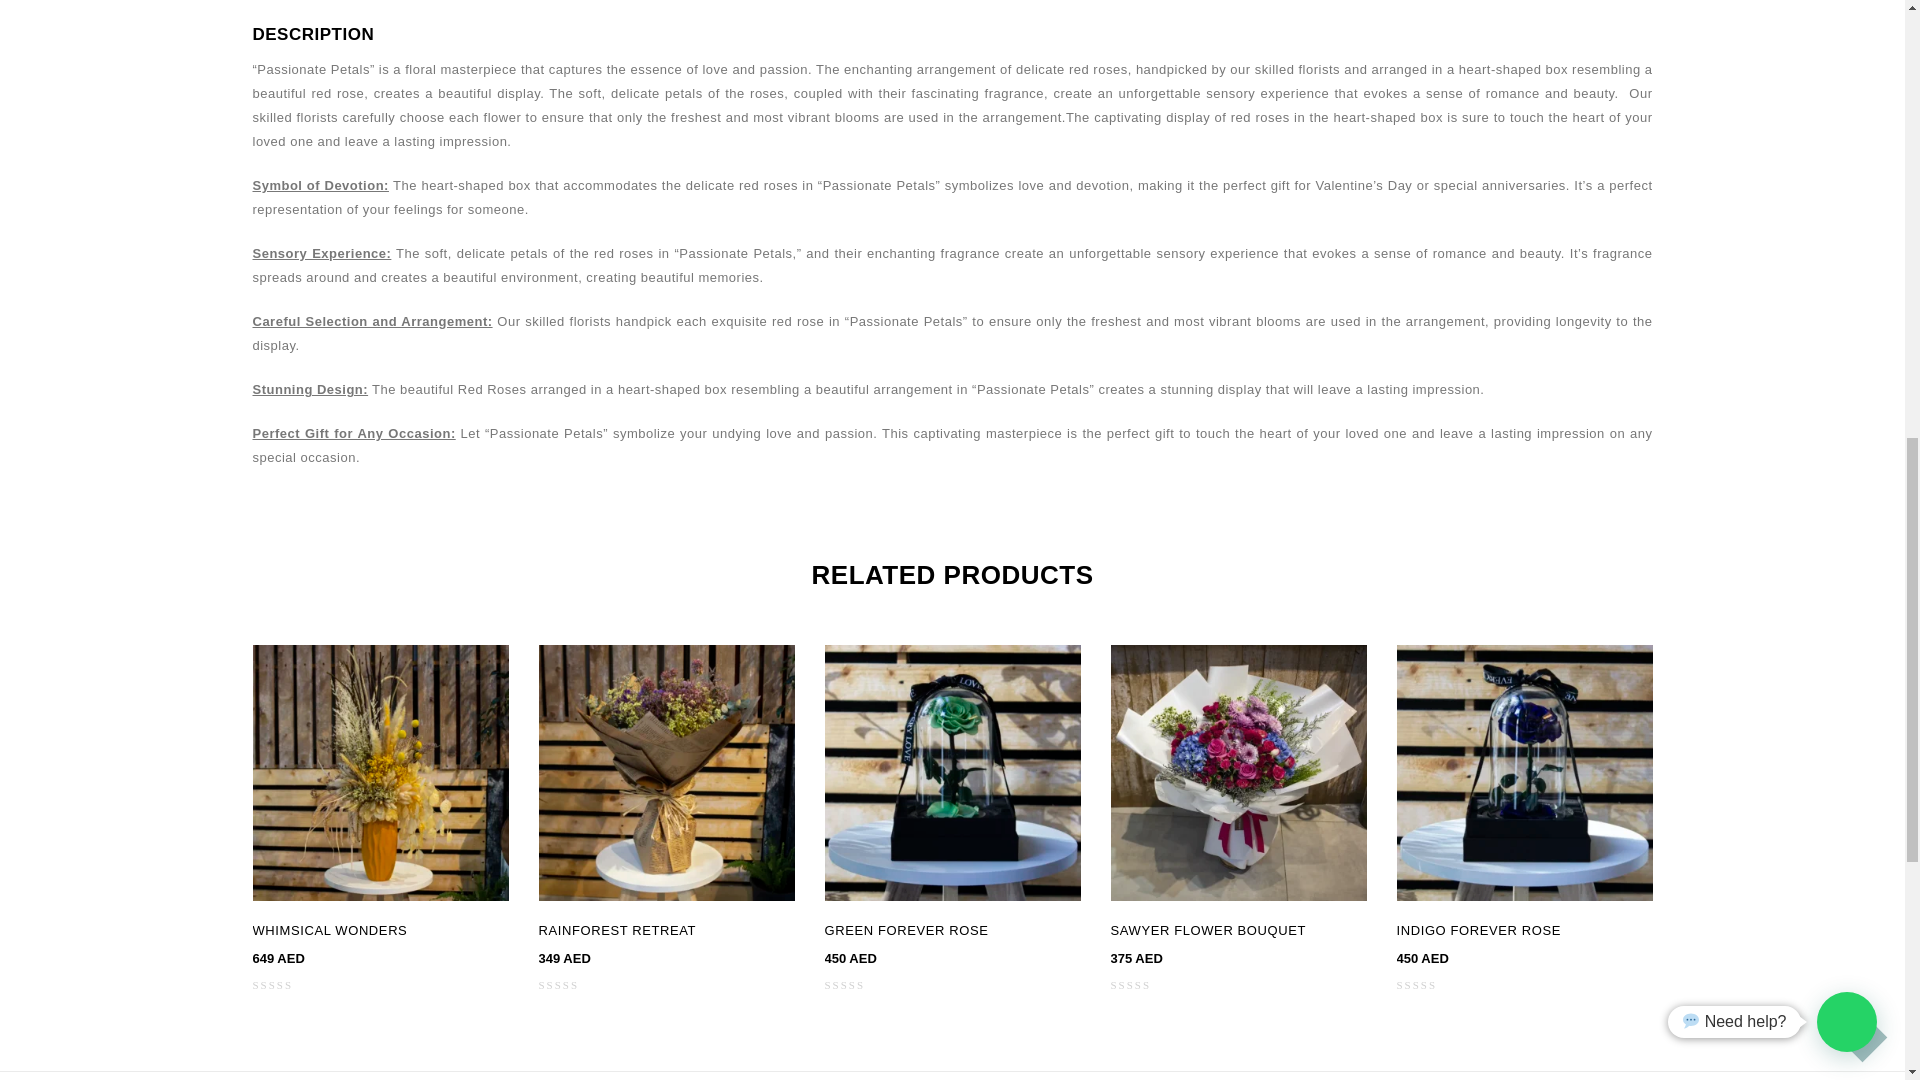  I want to click on Not yet rated, so click(570, 984).